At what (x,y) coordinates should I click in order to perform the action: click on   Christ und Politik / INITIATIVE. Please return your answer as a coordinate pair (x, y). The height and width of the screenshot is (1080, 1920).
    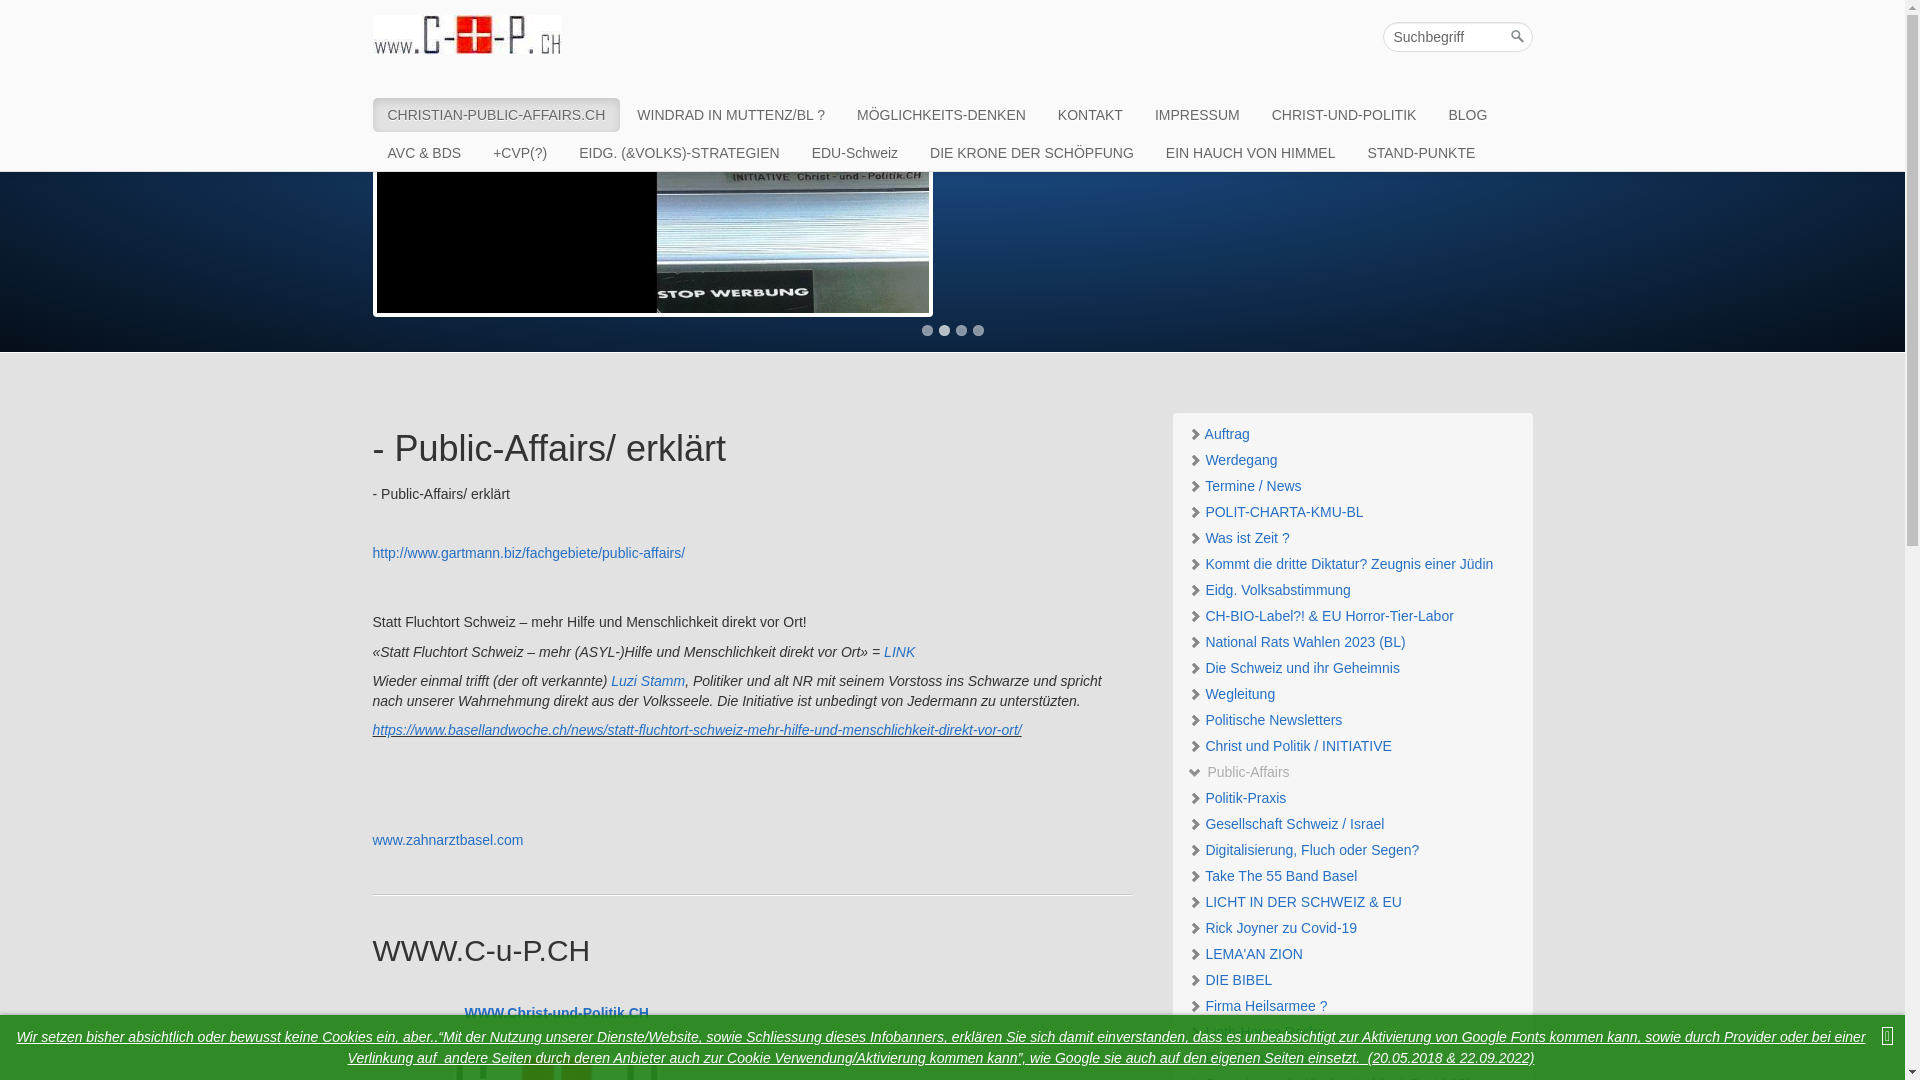
    Looking at the image, I should click on (1352, 746).